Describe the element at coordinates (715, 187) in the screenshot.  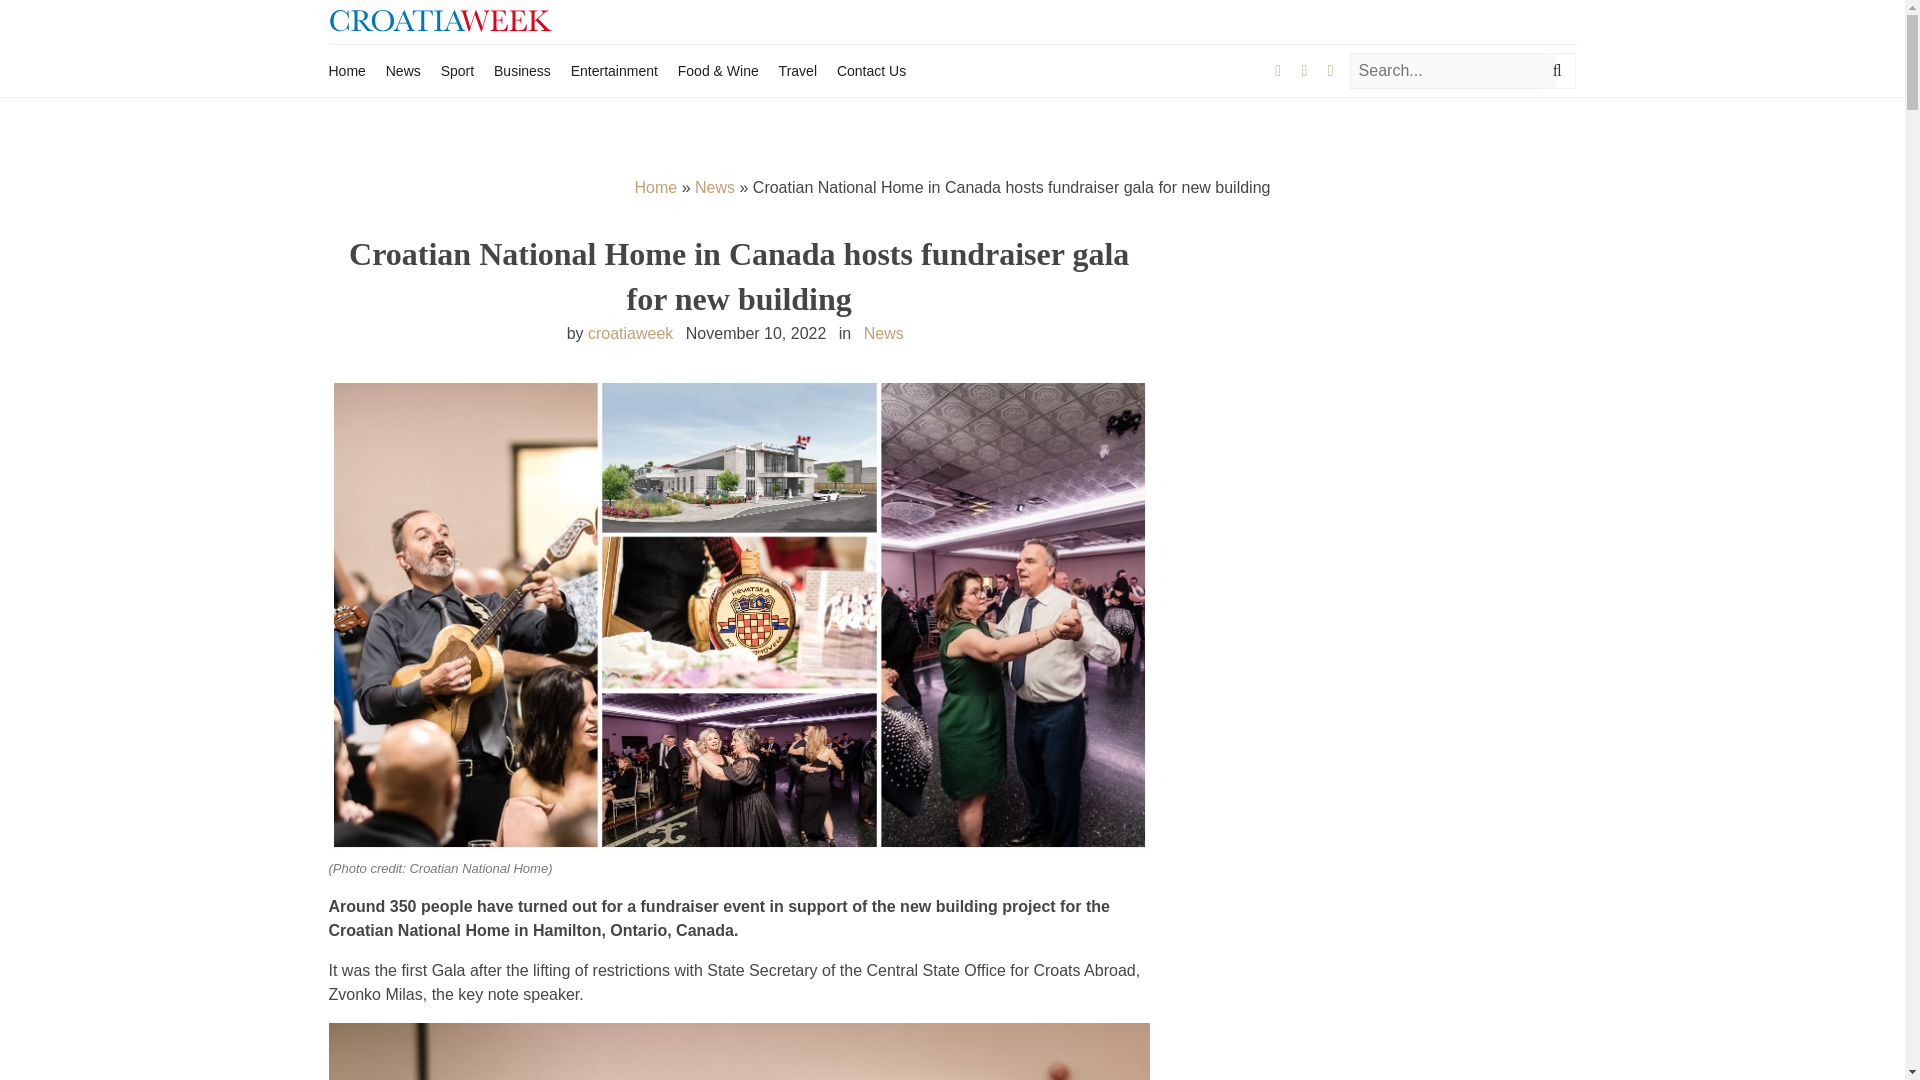
I see `News` at that location.